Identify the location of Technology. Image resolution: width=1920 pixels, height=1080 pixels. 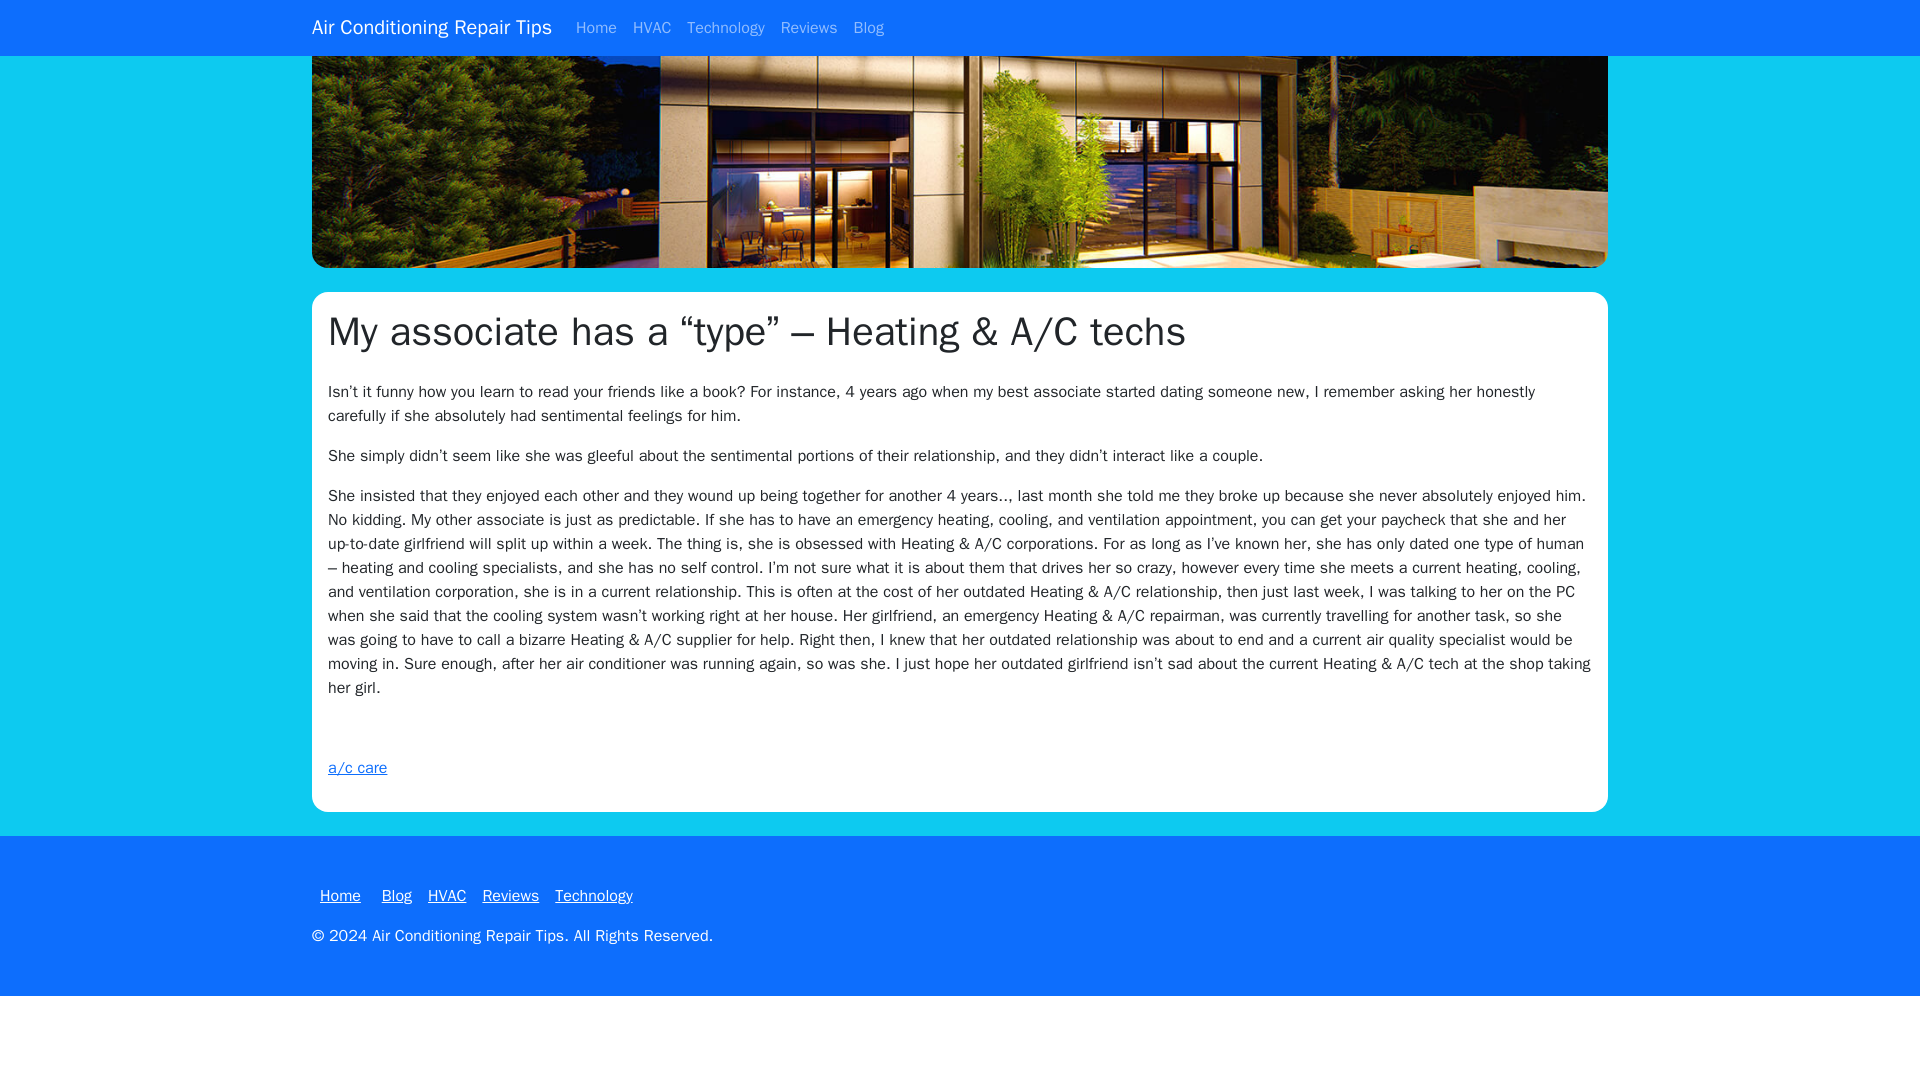
(593, 896).